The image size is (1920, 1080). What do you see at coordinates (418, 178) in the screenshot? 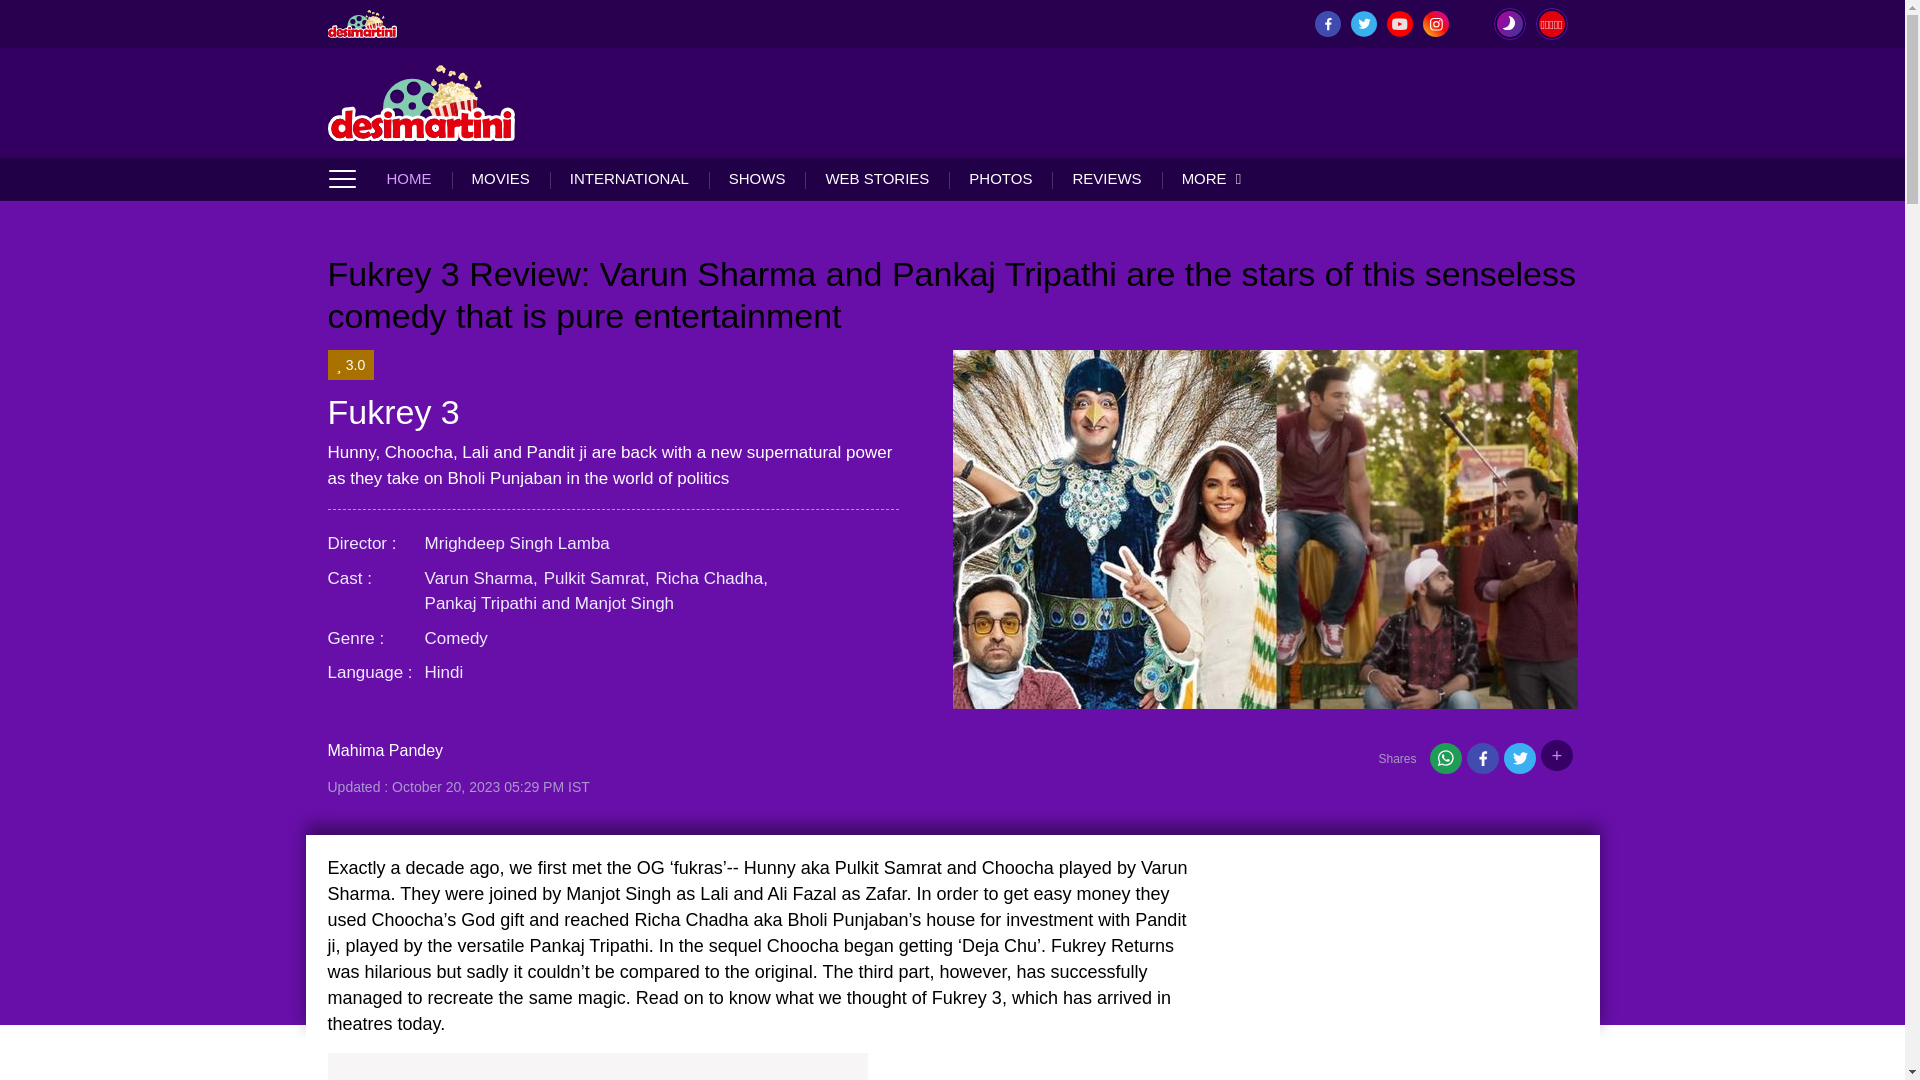
I see `HOME` at bounding box center [418, 178].